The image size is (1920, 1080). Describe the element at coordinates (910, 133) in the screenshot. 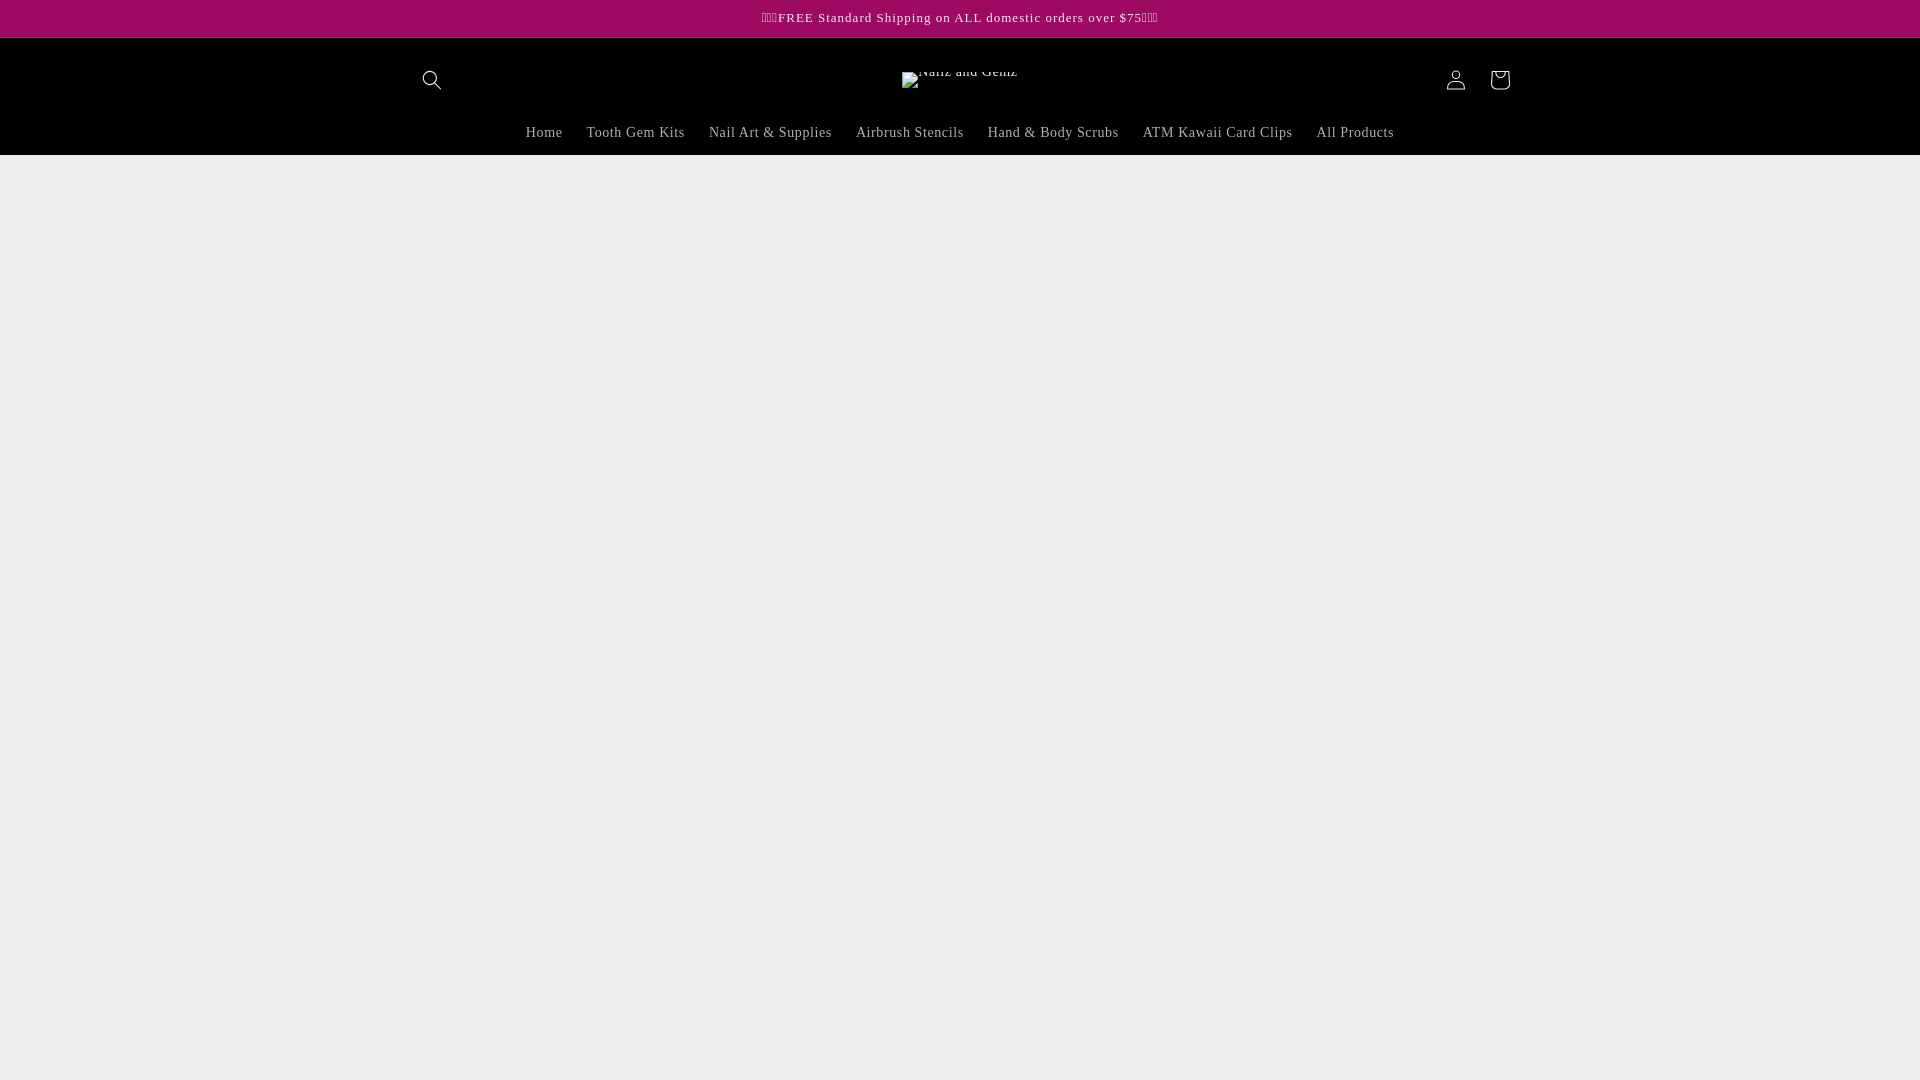

I see `Airbrush Stencils` at that location.